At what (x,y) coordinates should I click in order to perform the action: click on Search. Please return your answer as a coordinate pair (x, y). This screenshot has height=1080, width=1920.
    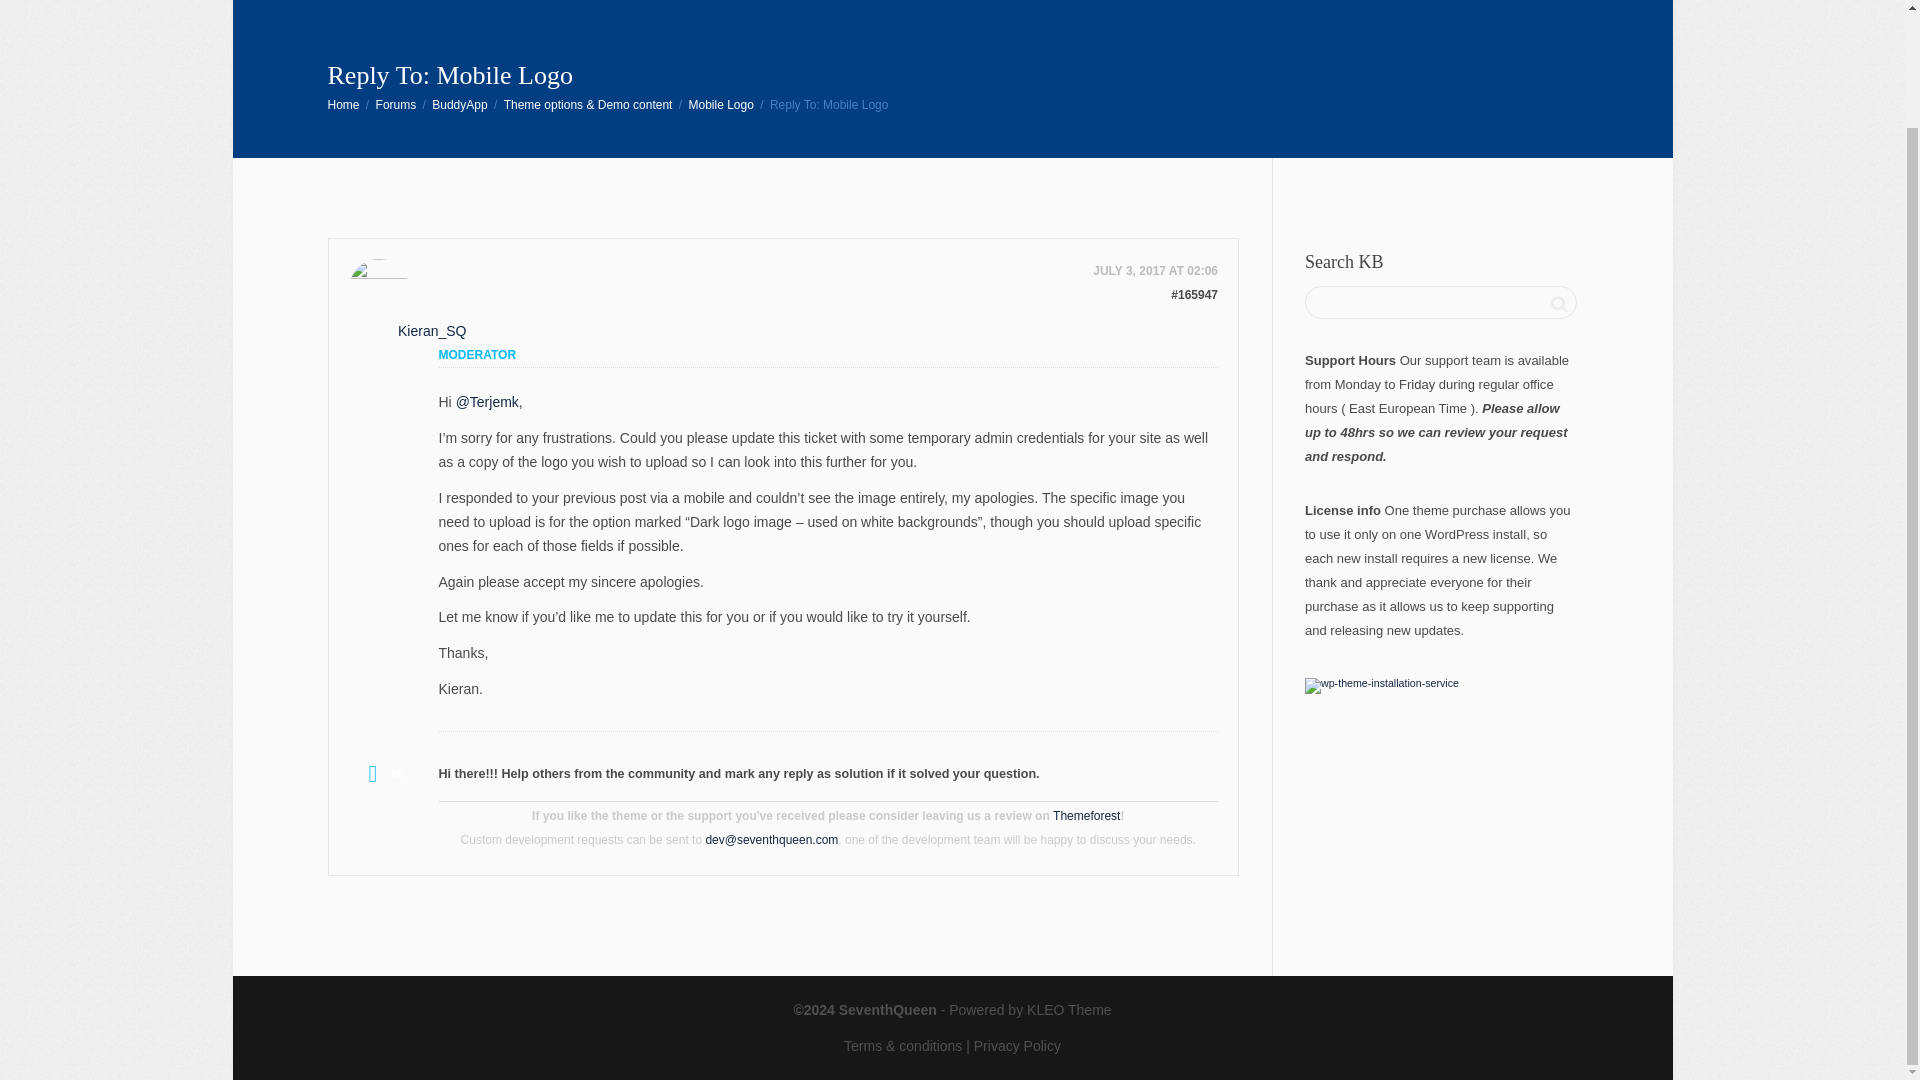
    Looking at the image, I should click on (1558, 304).